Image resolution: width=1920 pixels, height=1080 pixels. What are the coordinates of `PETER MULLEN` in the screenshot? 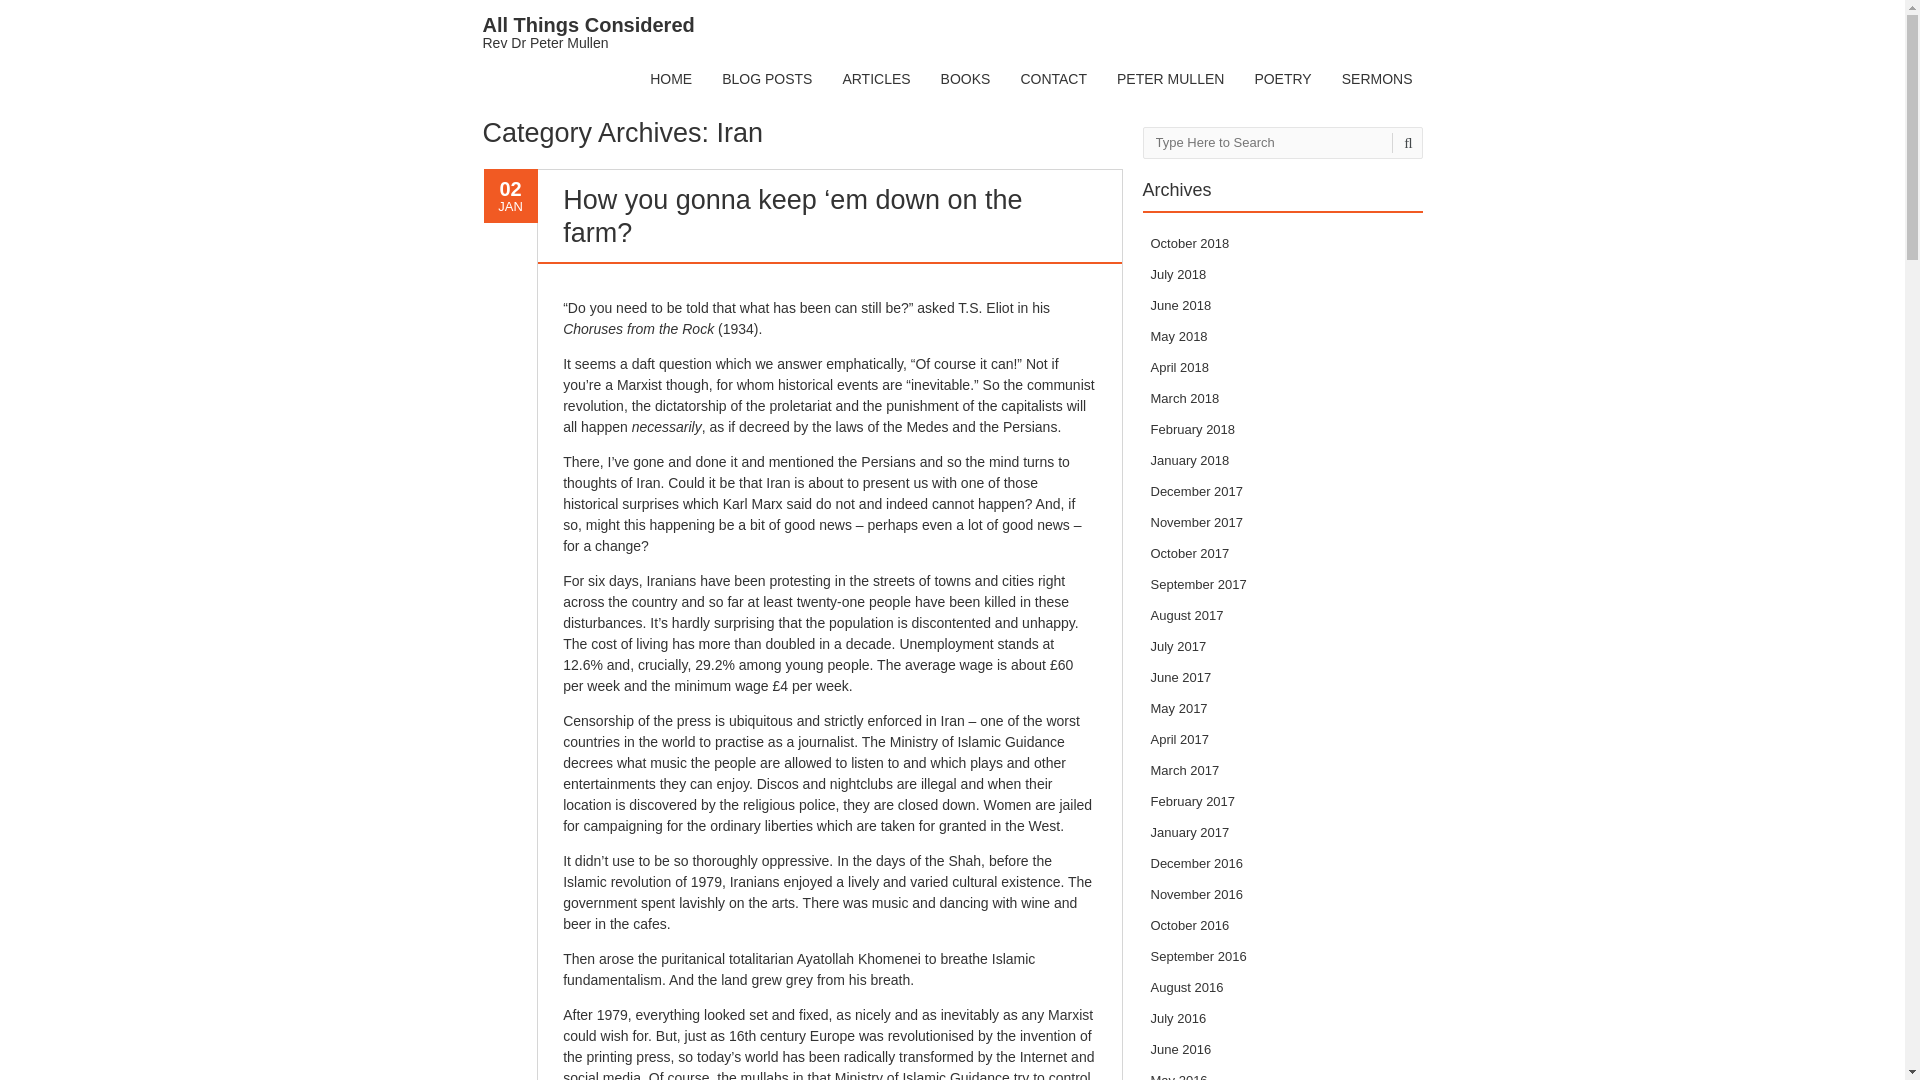 It's located at (1170, 79).